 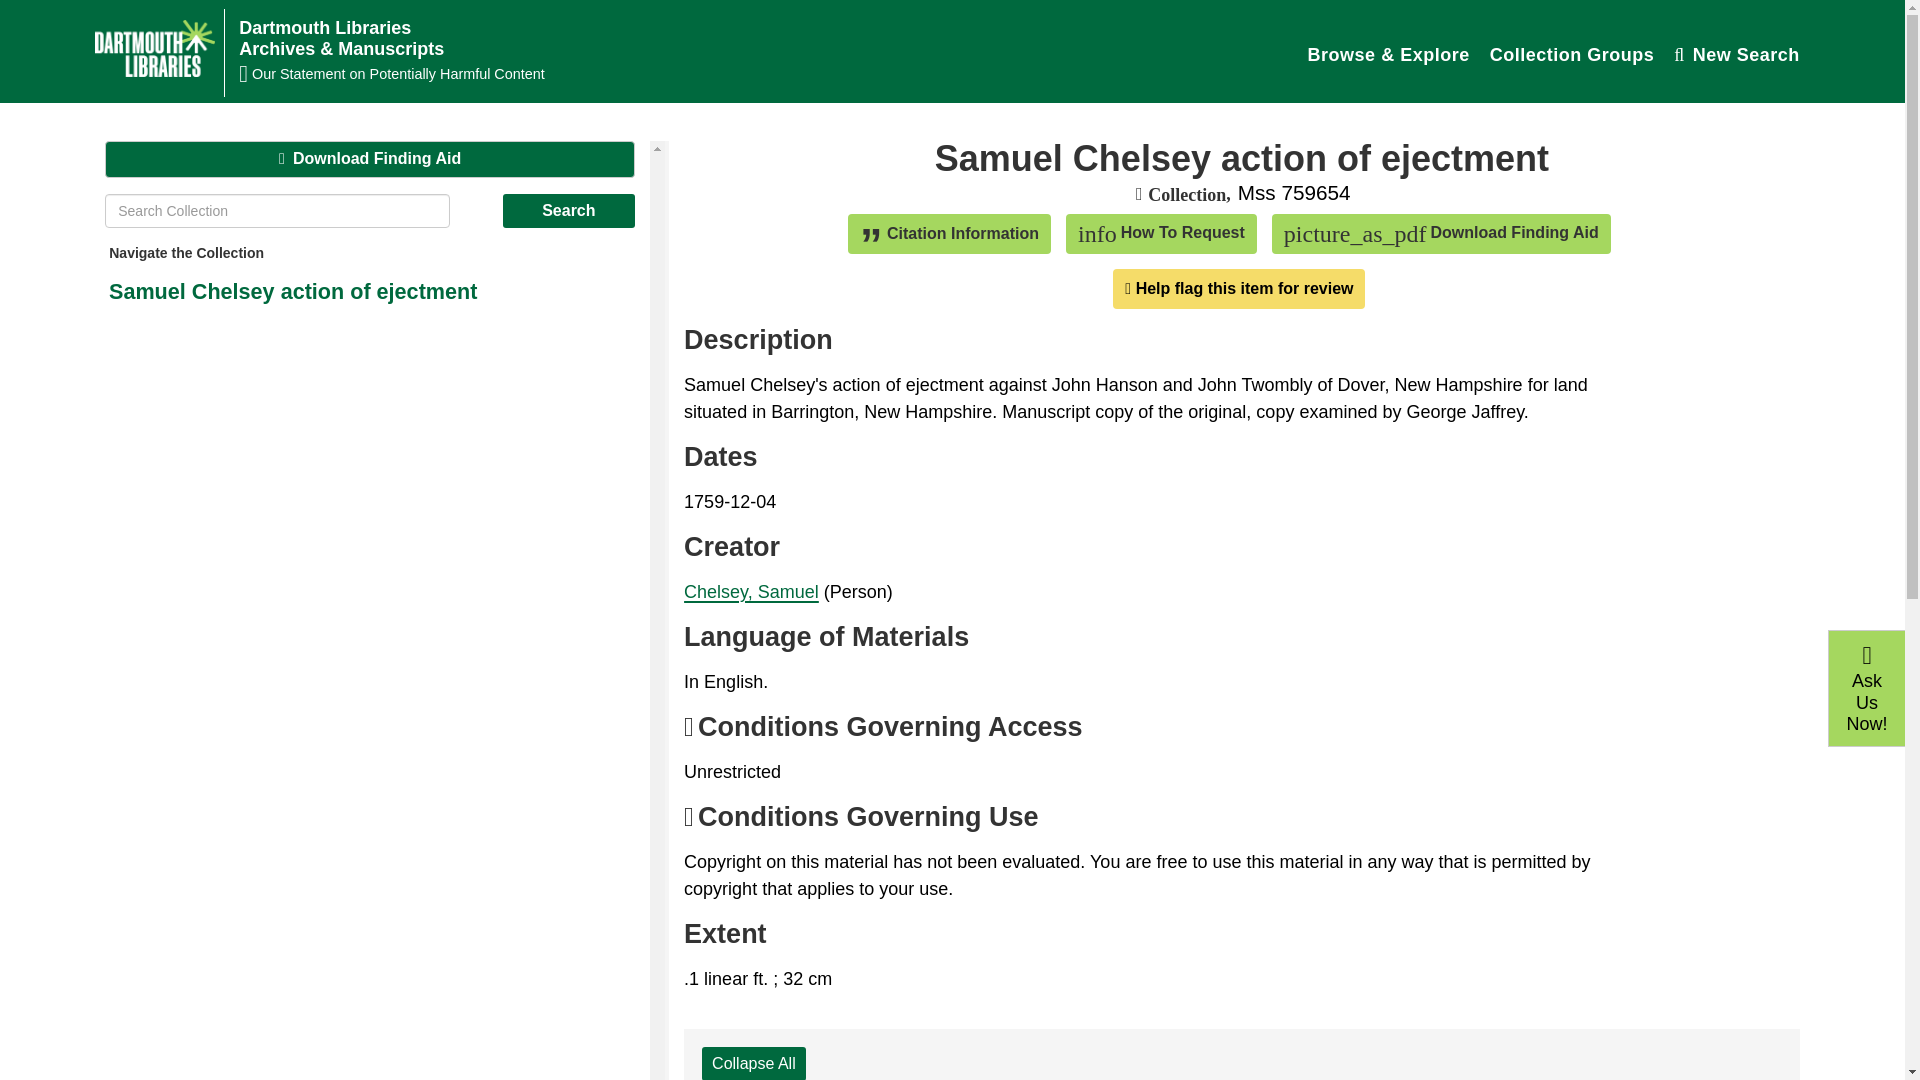 What do you see at coordinates (1239, 288) in the screenshot?
I see ` Help flag this item for review` at bounding box center [1239, 288].